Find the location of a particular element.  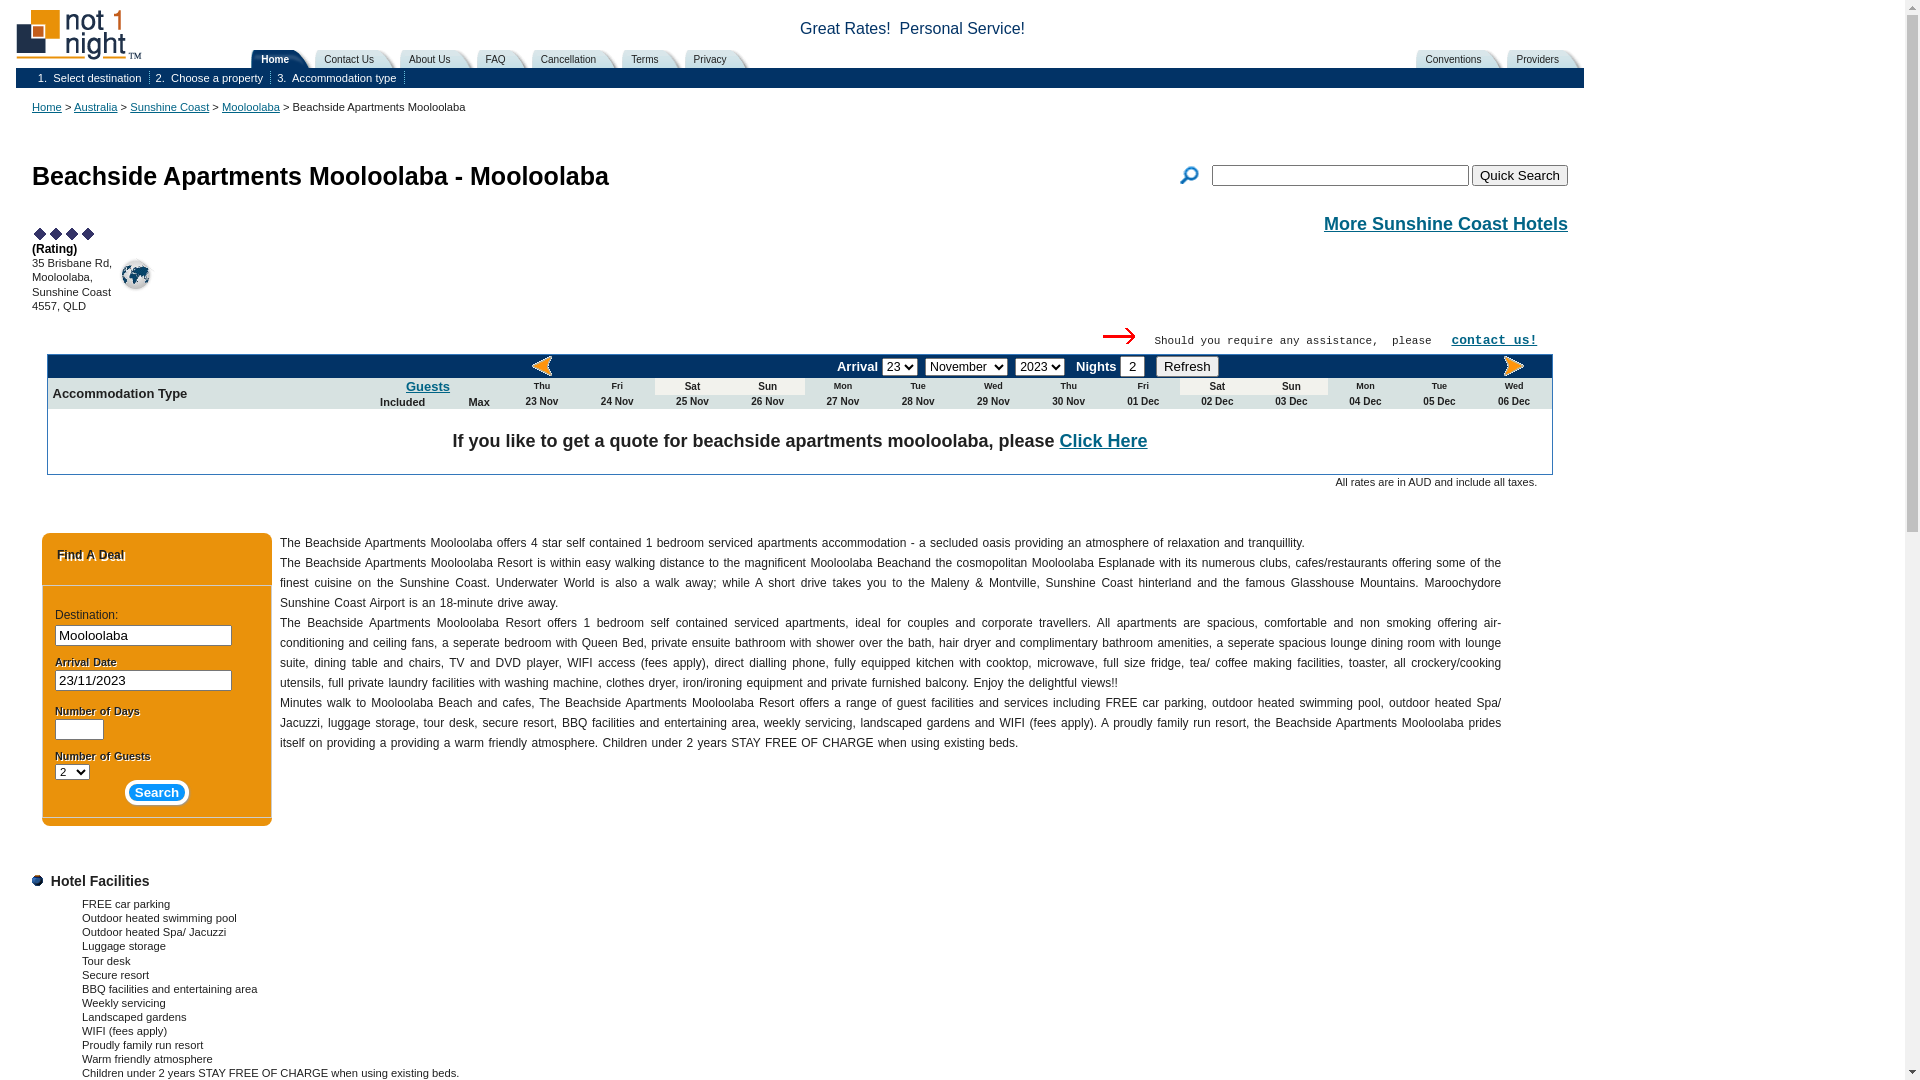

2.  Choose a property is located at coordinates (212, 78).